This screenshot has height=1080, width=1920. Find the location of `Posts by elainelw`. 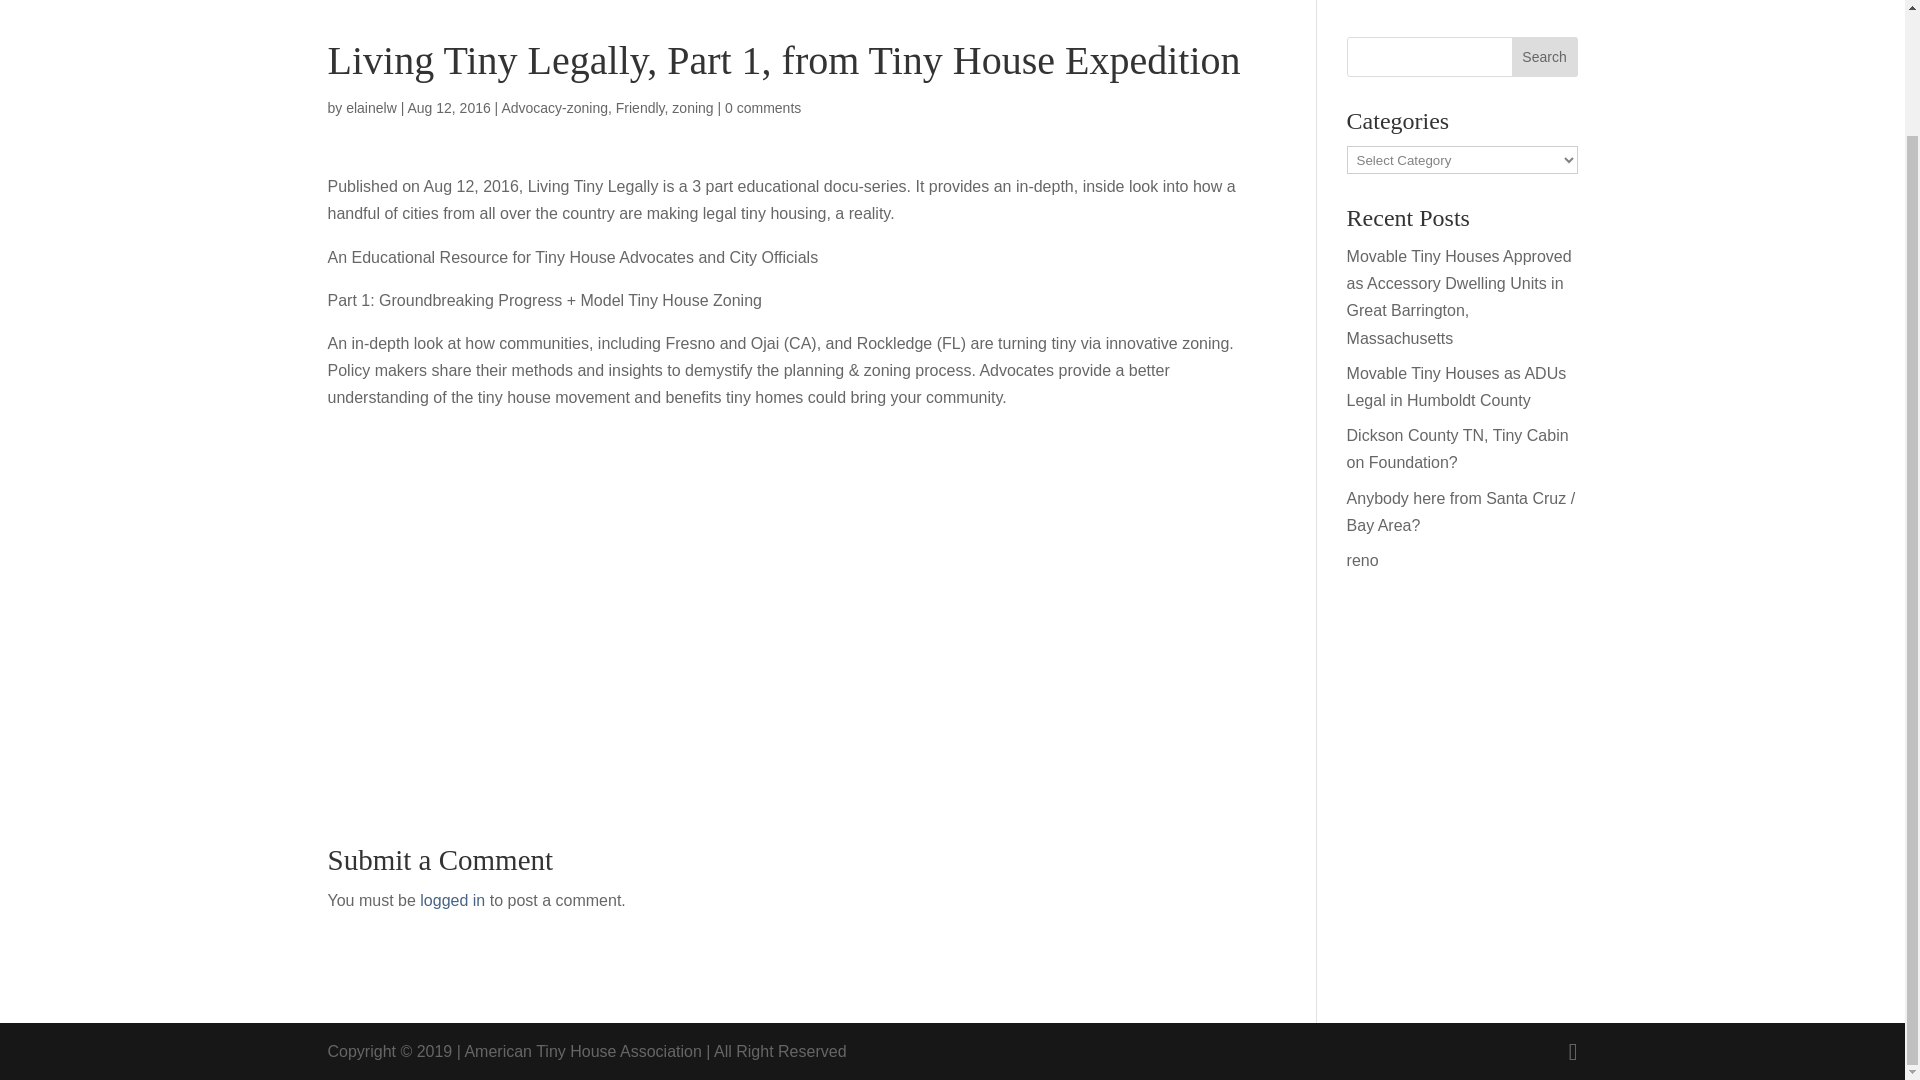

Posts by elainelw is located at coordinates (371, 108).